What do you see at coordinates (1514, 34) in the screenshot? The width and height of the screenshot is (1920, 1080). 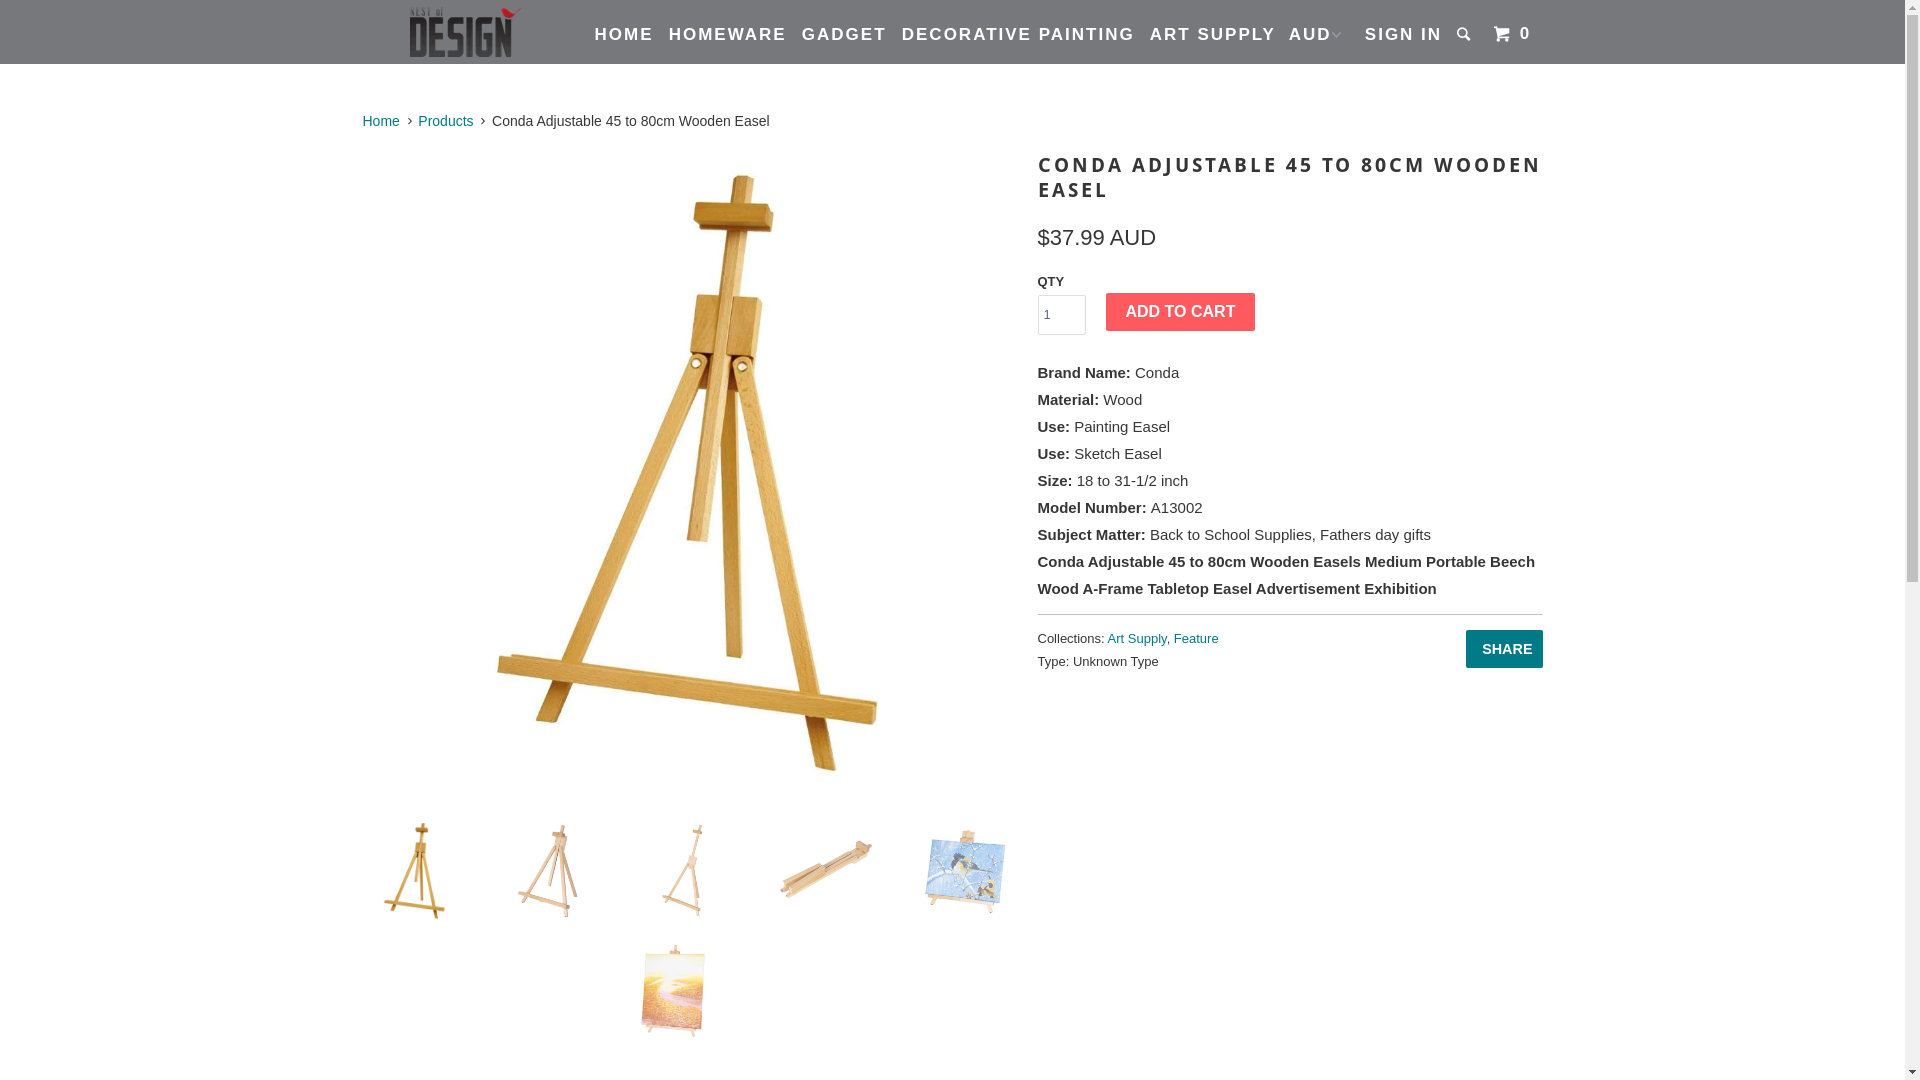 I see `0` at bounding box center [1514, 34].